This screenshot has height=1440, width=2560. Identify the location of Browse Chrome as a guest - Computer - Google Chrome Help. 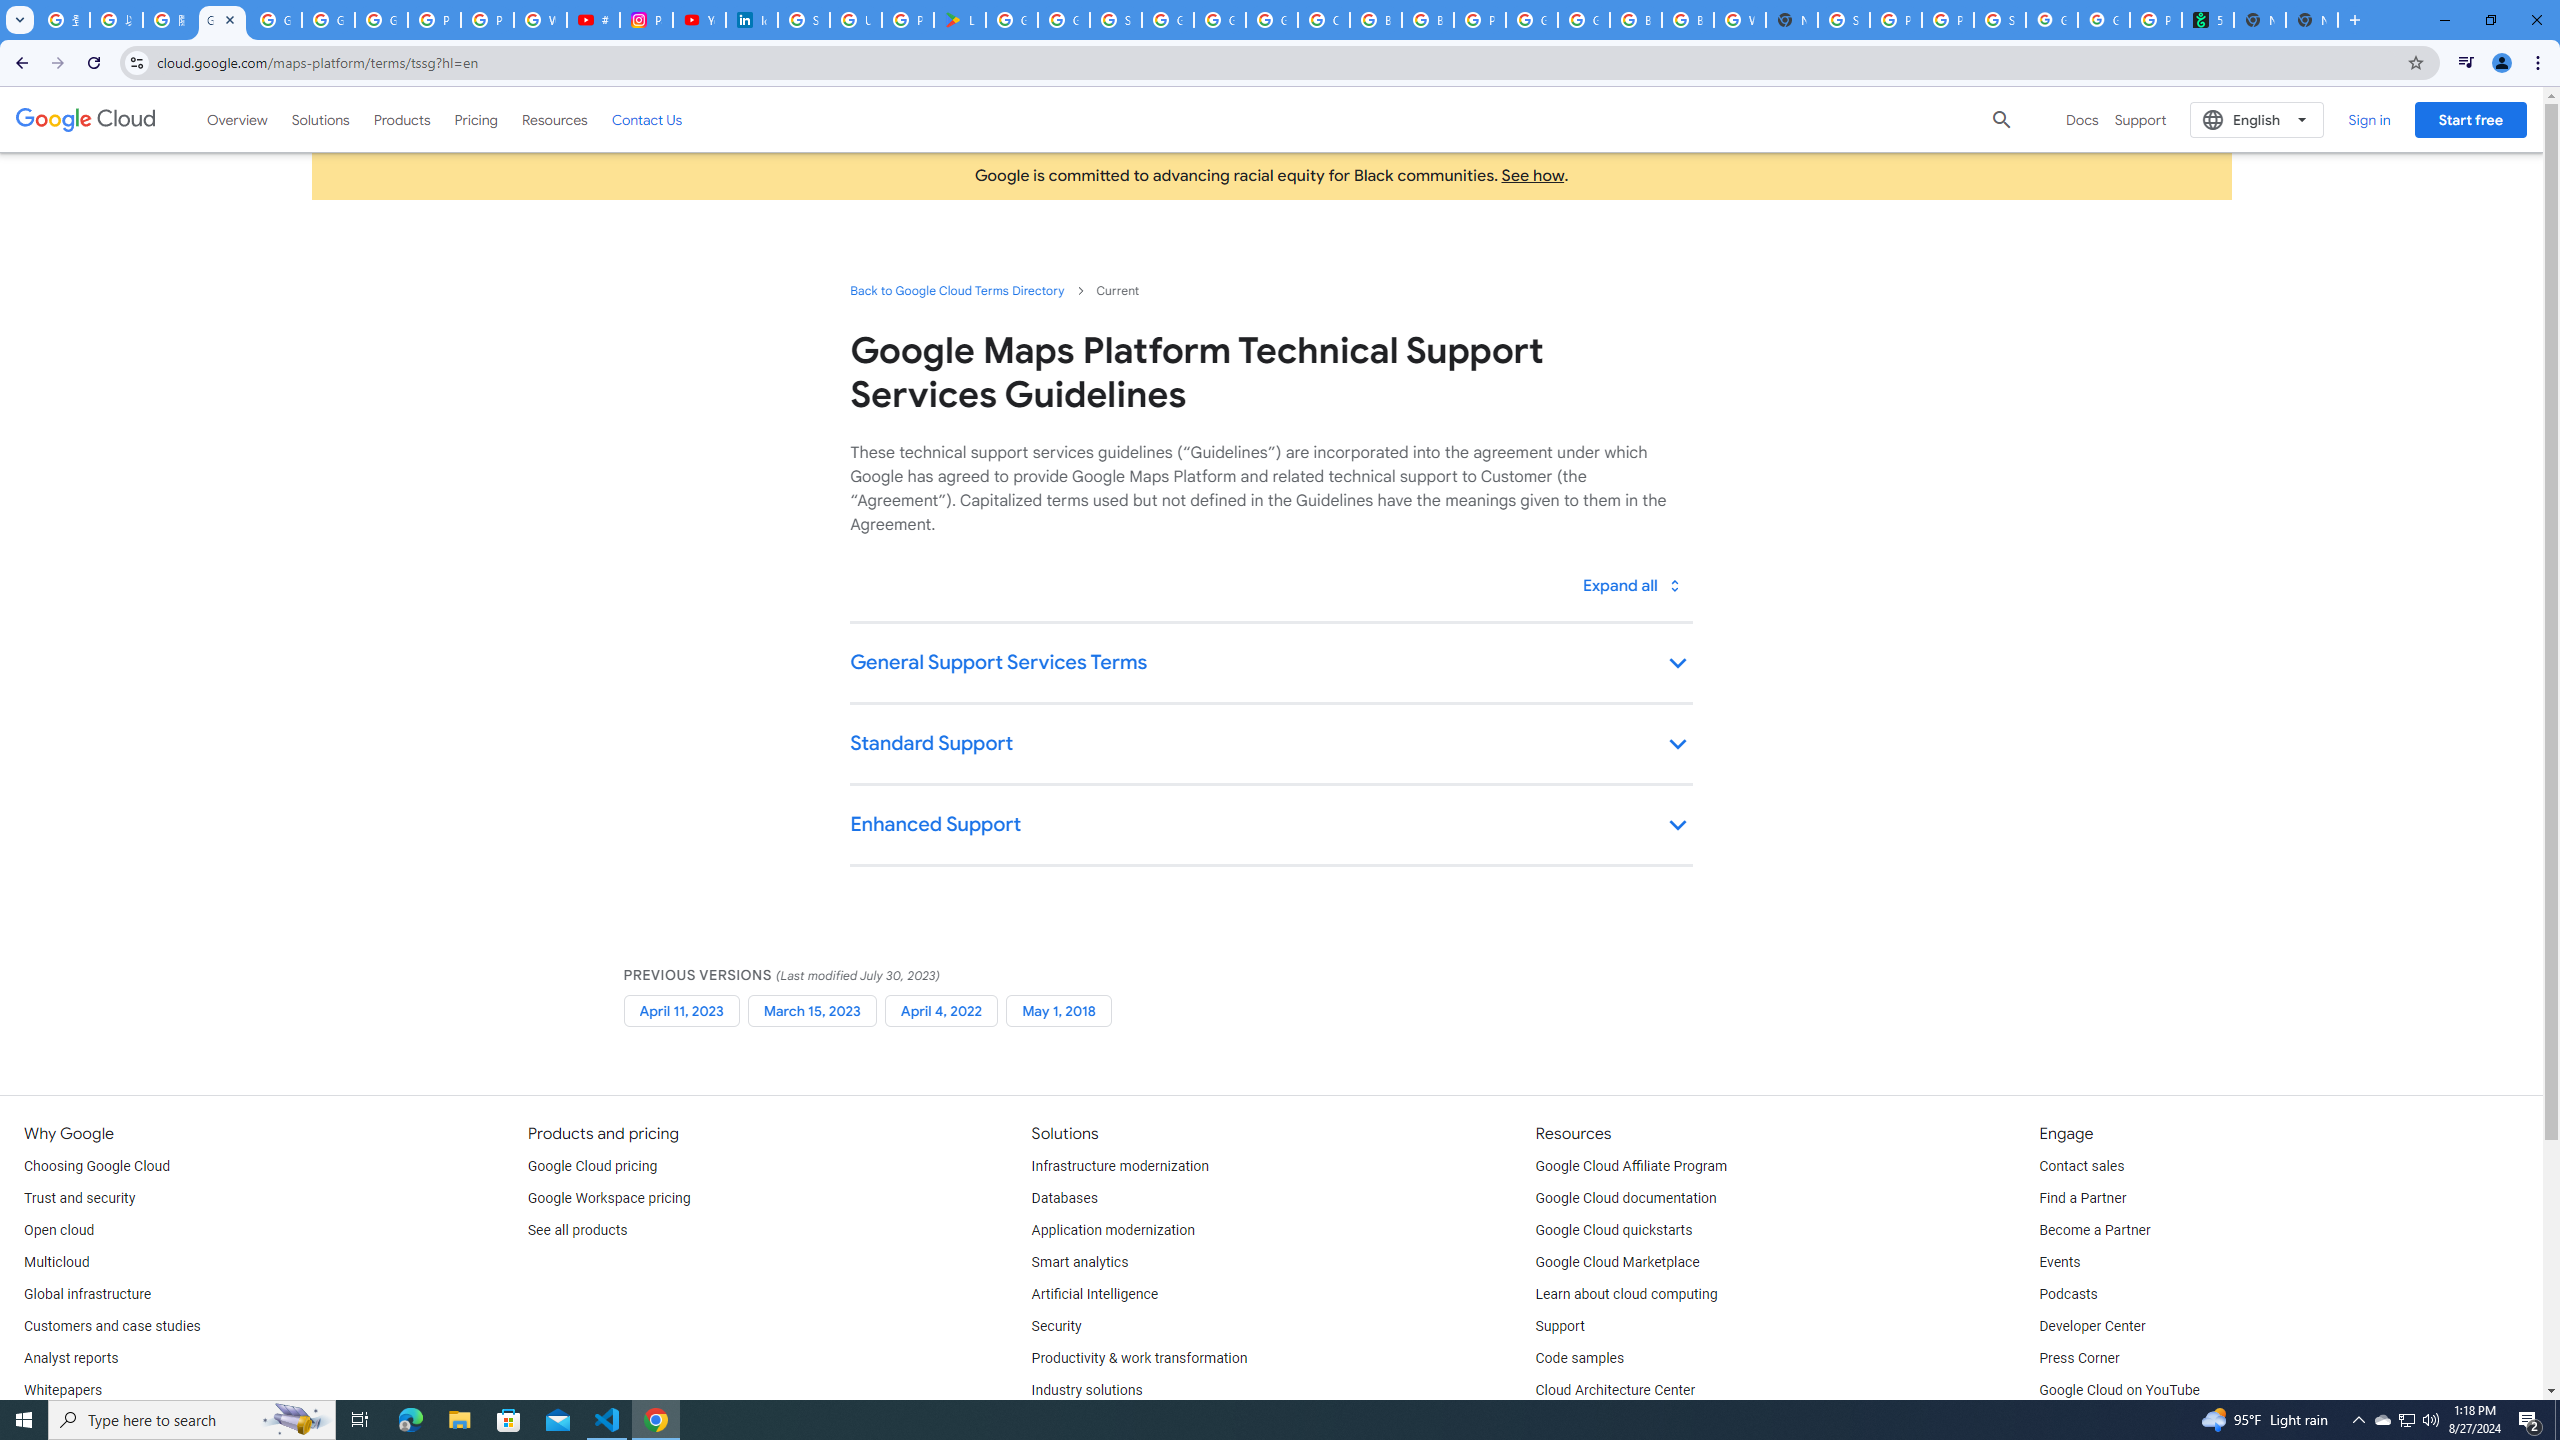
(1636, 20).